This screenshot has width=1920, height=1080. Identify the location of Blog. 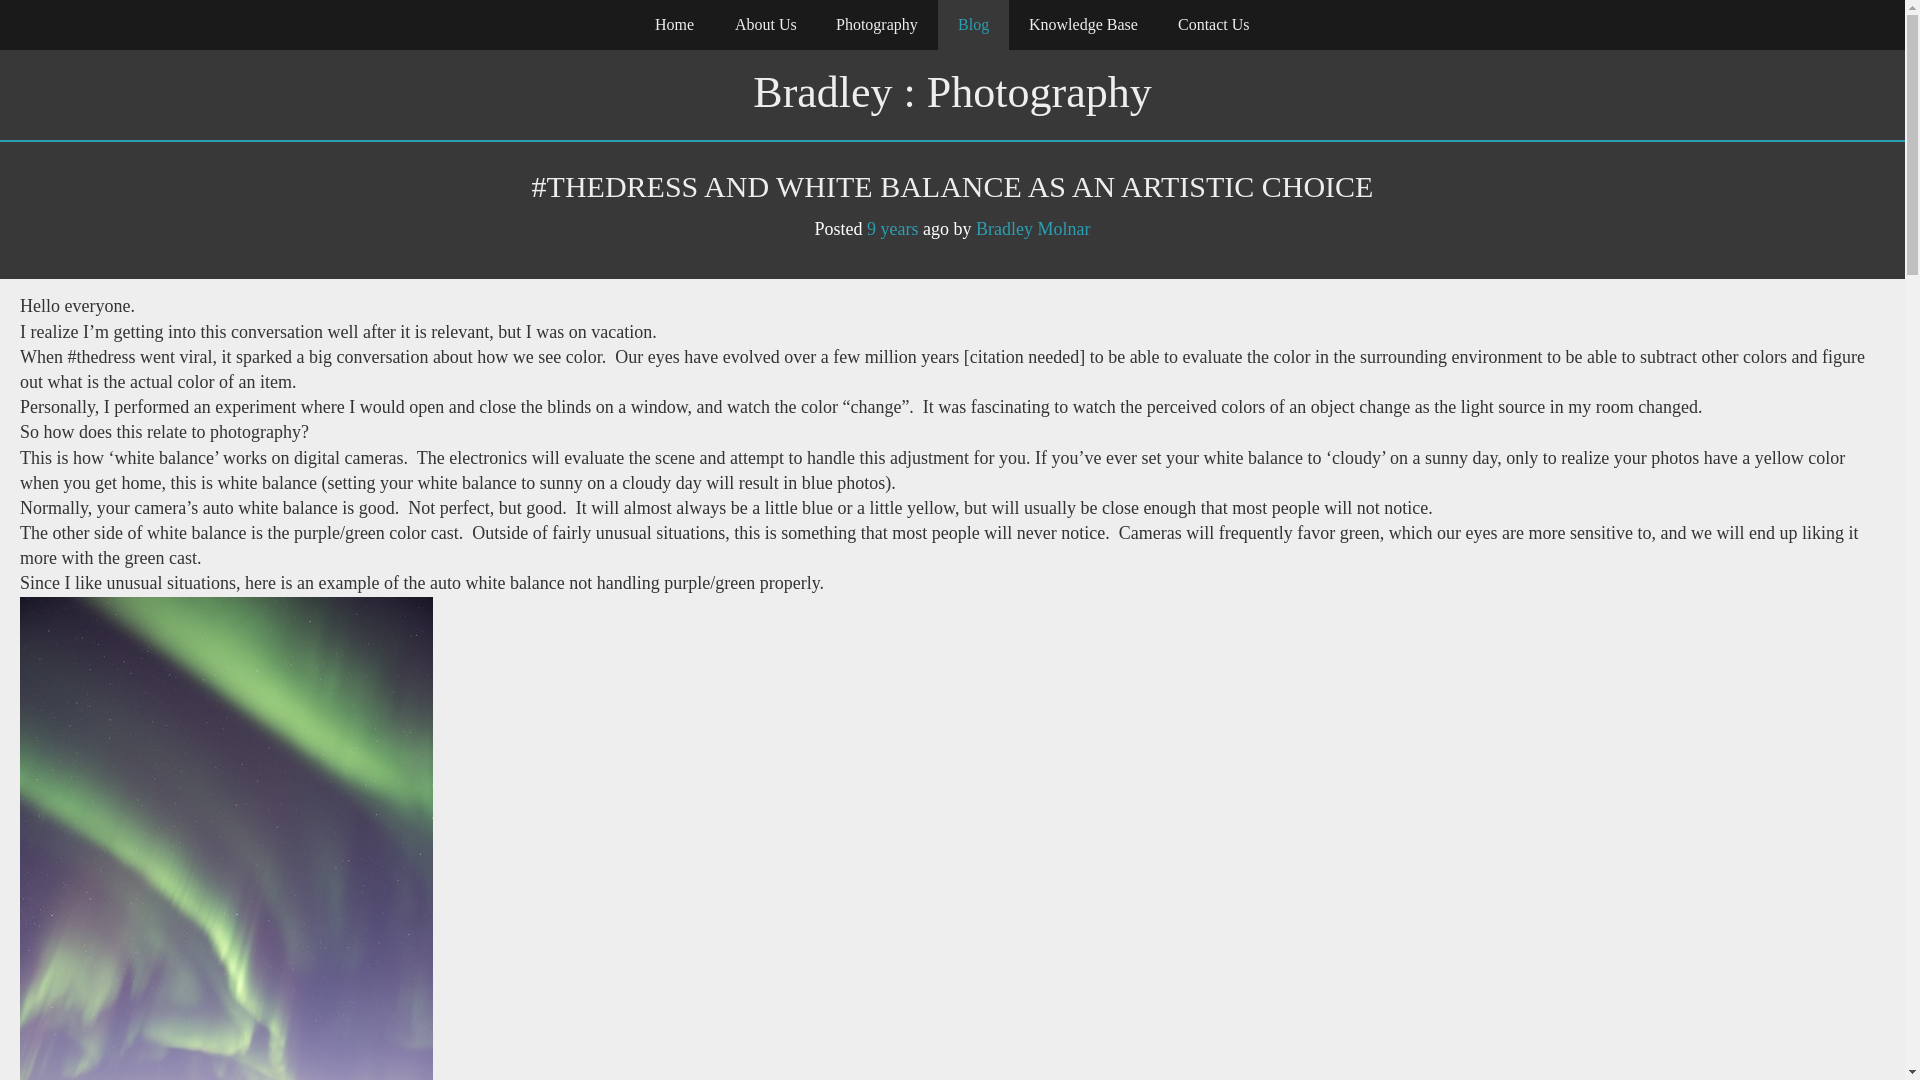
(974, 24).